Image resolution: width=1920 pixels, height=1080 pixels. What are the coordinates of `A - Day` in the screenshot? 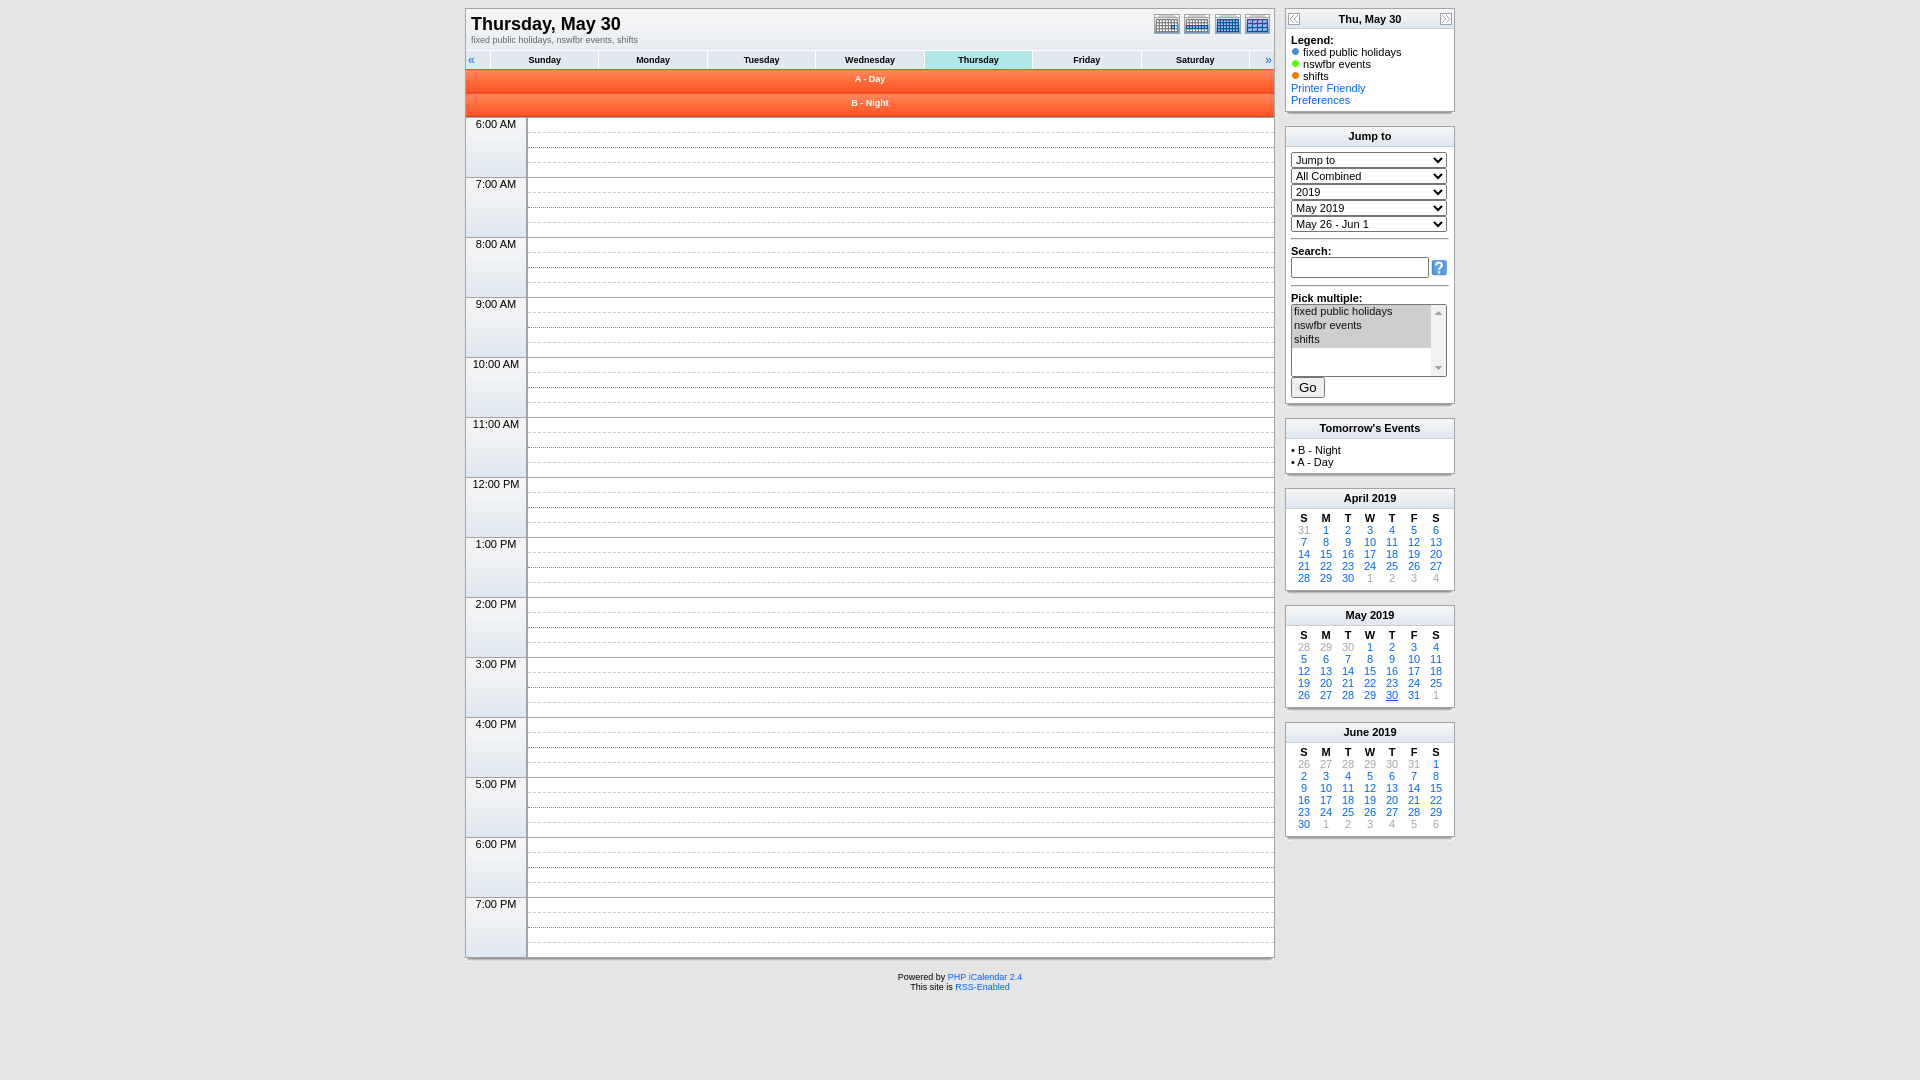 It's located at (1315, 462).